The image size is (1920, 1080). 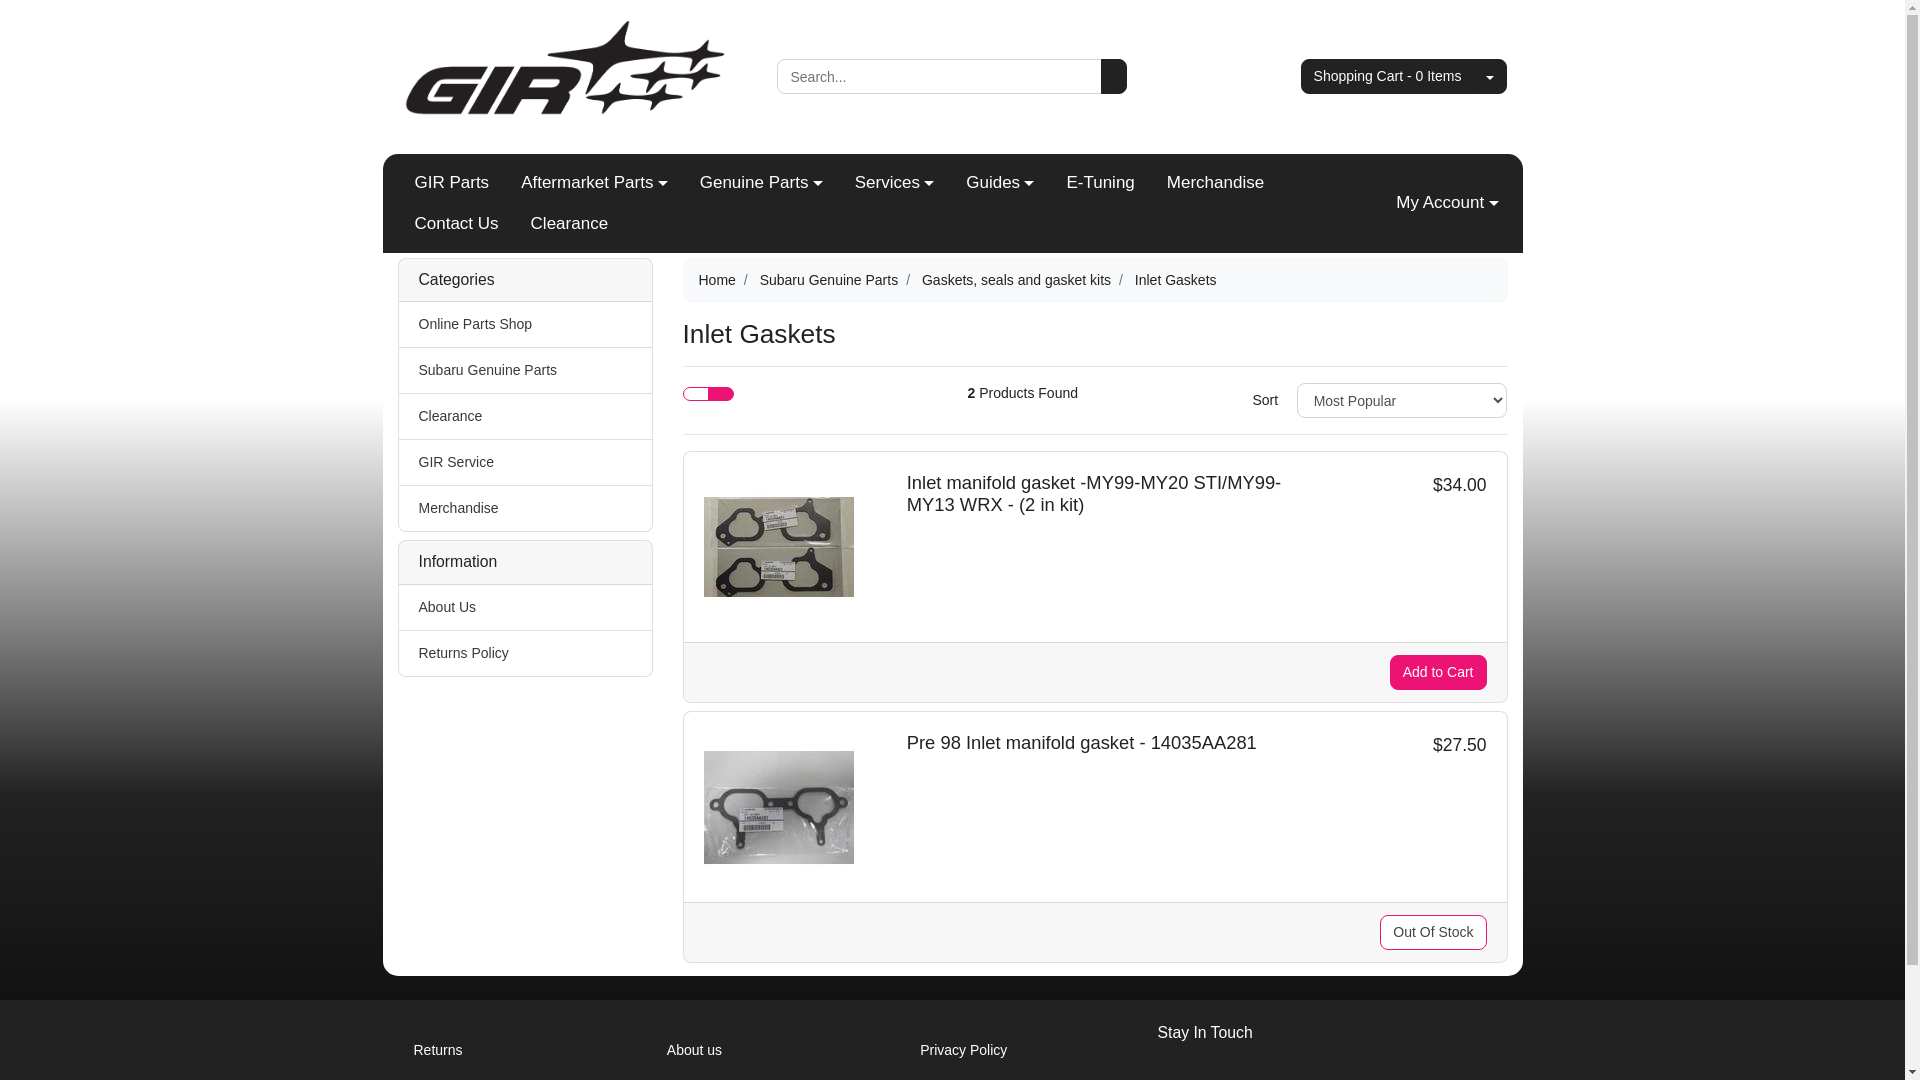 What do you see at coordinates (524, 325) in the screenshot?
I see `Online Parts Shop` at bounding box center [524, 325].